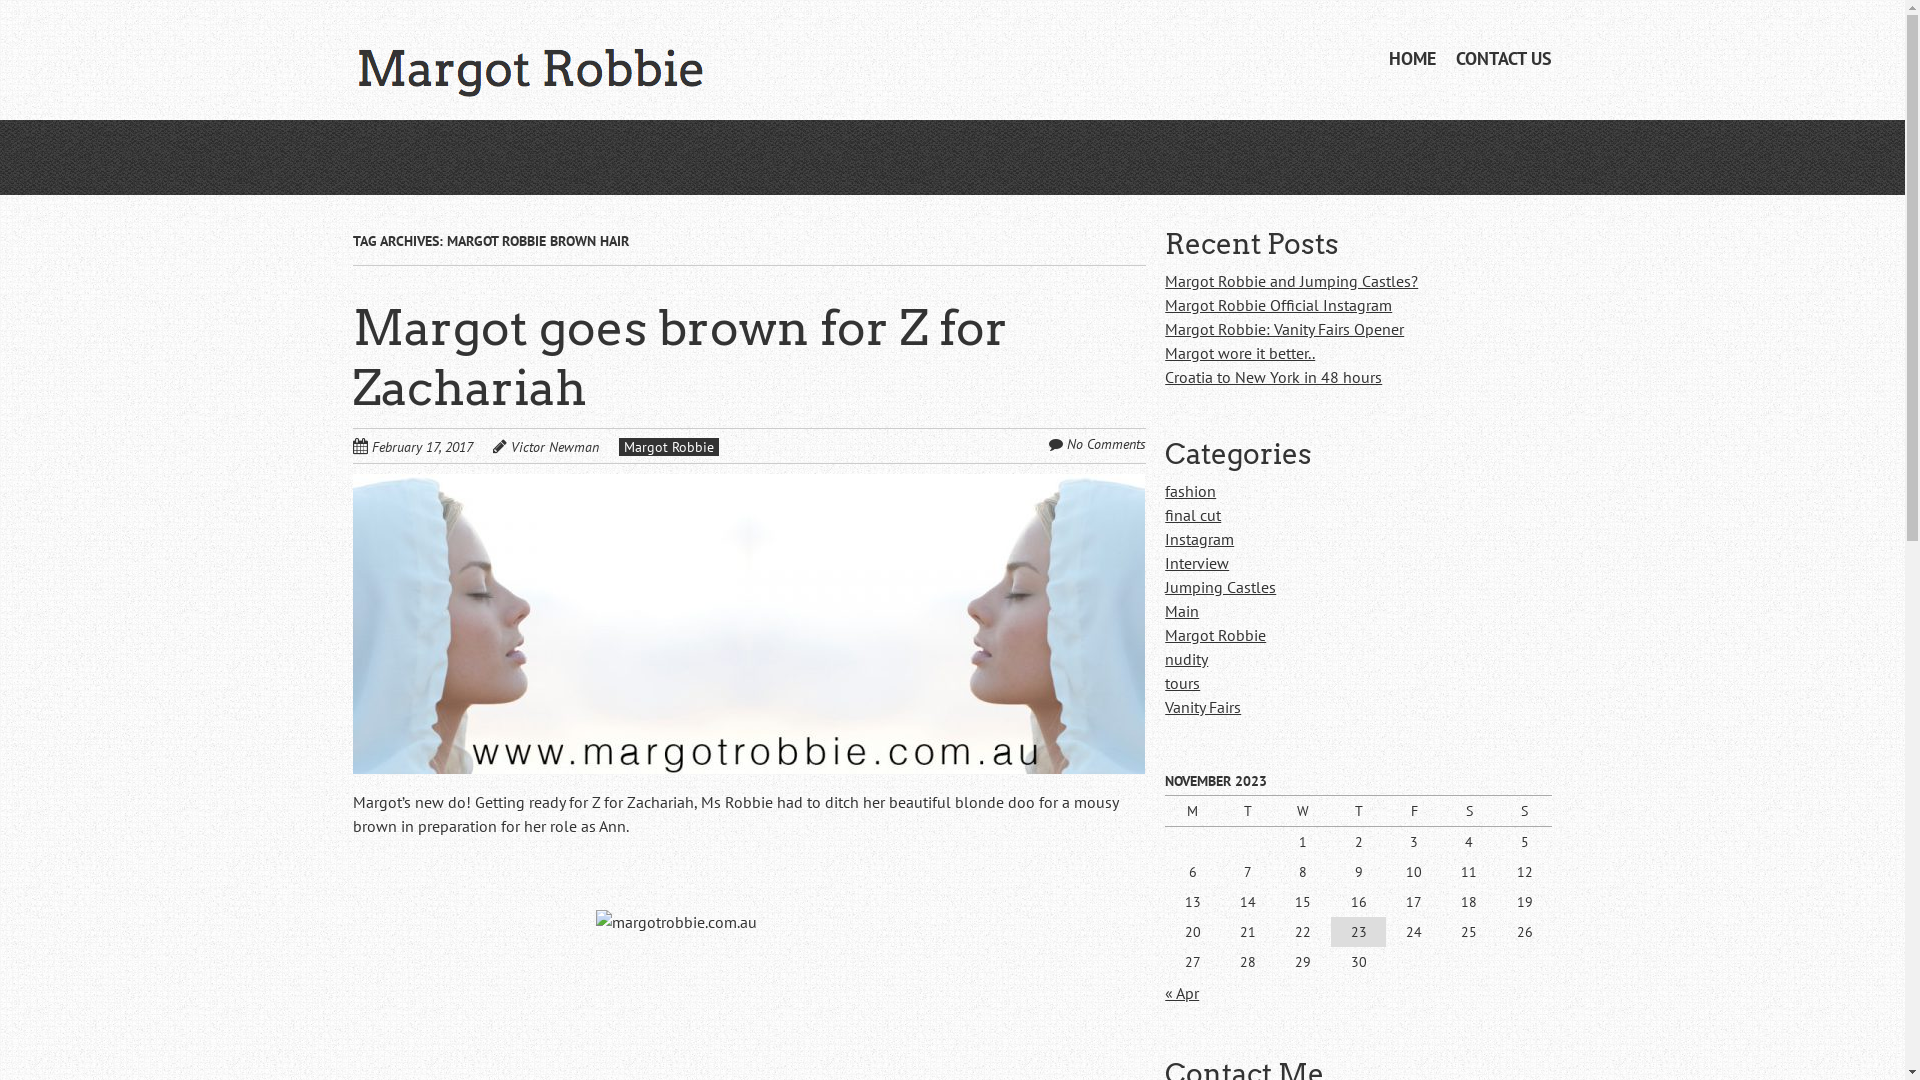 Image resolution: width=1920 pixels, height=1080 pixels. What do you see at coordinates (1278, 305) in the screenshot?
I see `Margot Robbie Official Instagram` at bounding box center [1278, 305].